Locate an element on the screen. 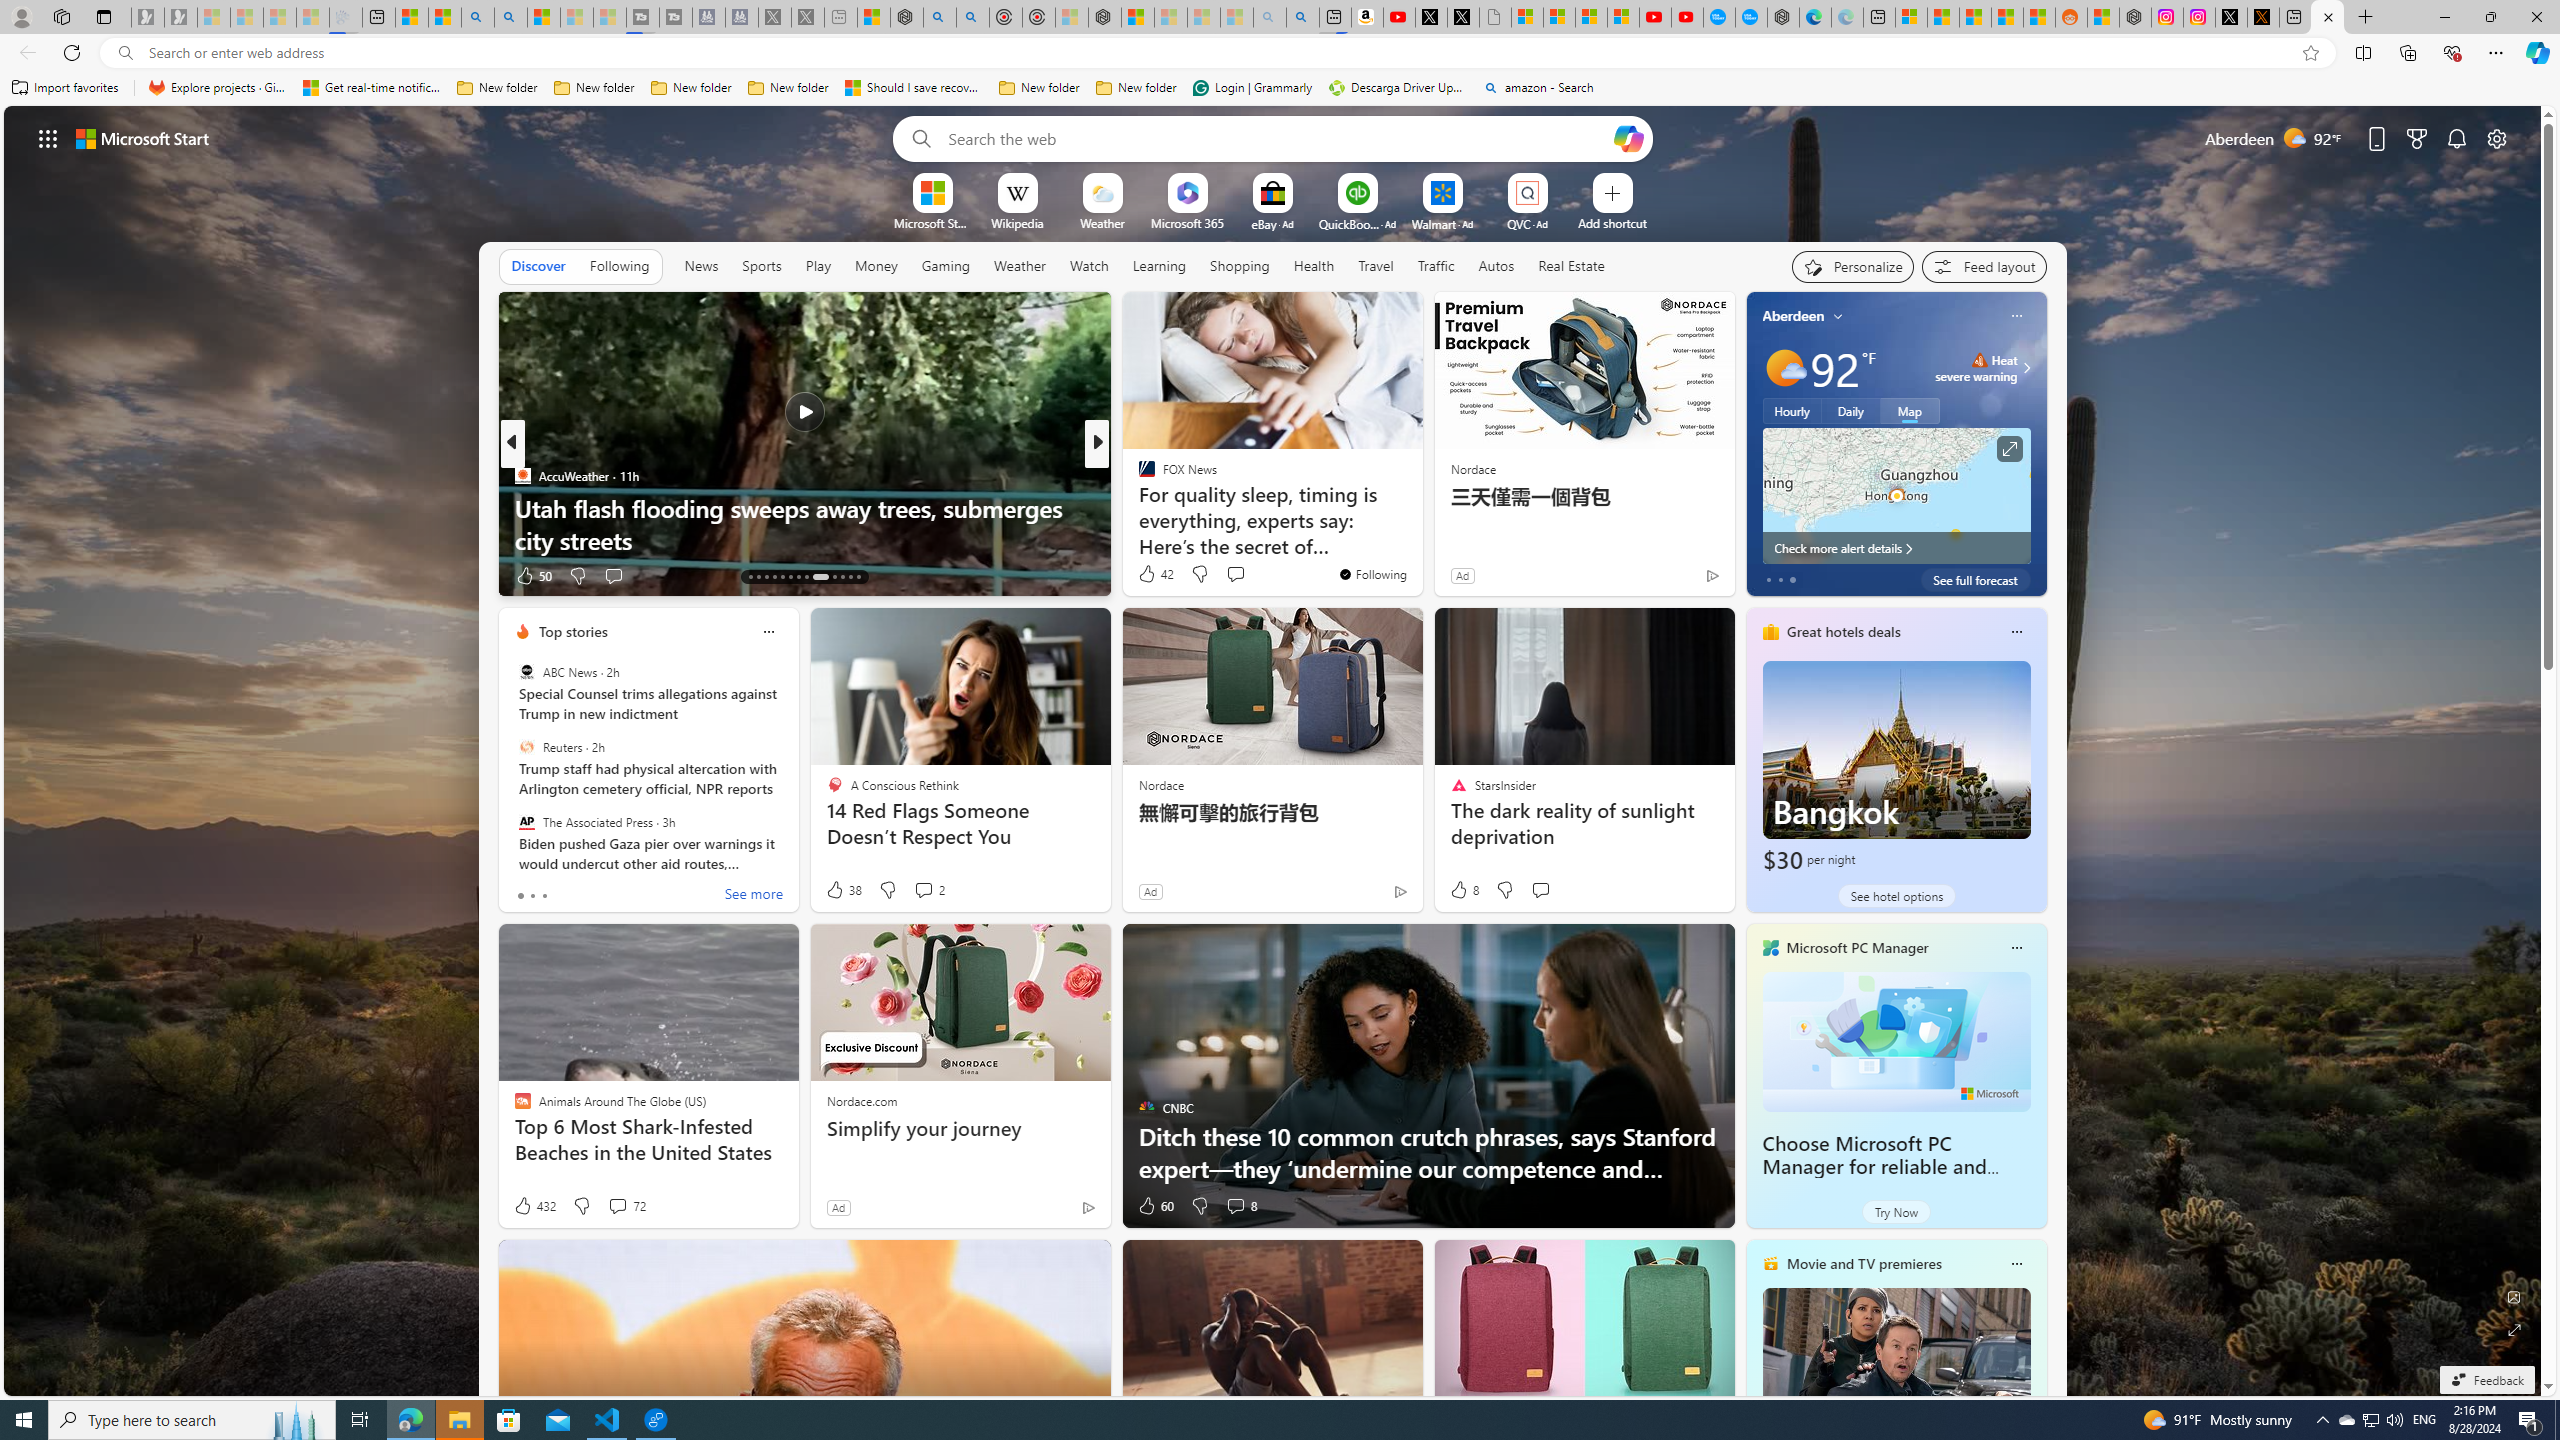  View comments 2 Comment is located at coordinates (924, 890).